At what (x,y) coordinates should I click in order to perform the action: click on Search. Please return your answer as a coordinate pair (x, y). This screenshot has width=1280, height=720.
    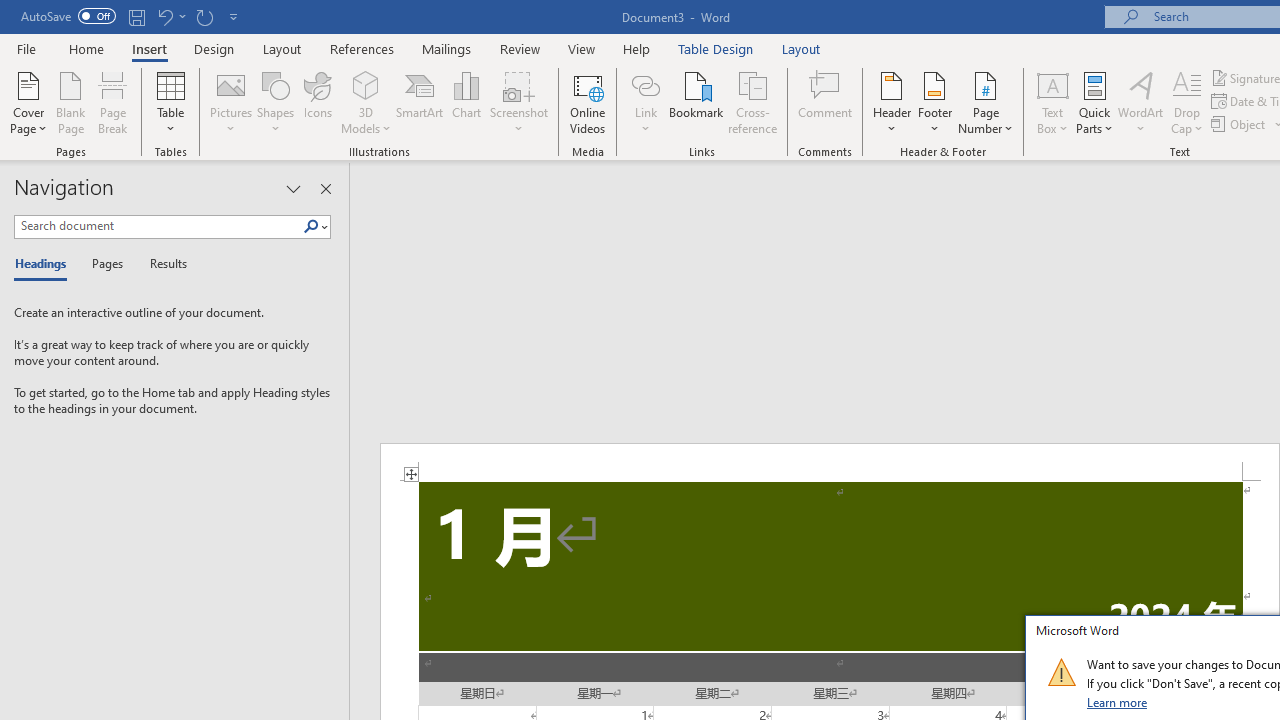
    Looking at the image, I should click on (315, 227).